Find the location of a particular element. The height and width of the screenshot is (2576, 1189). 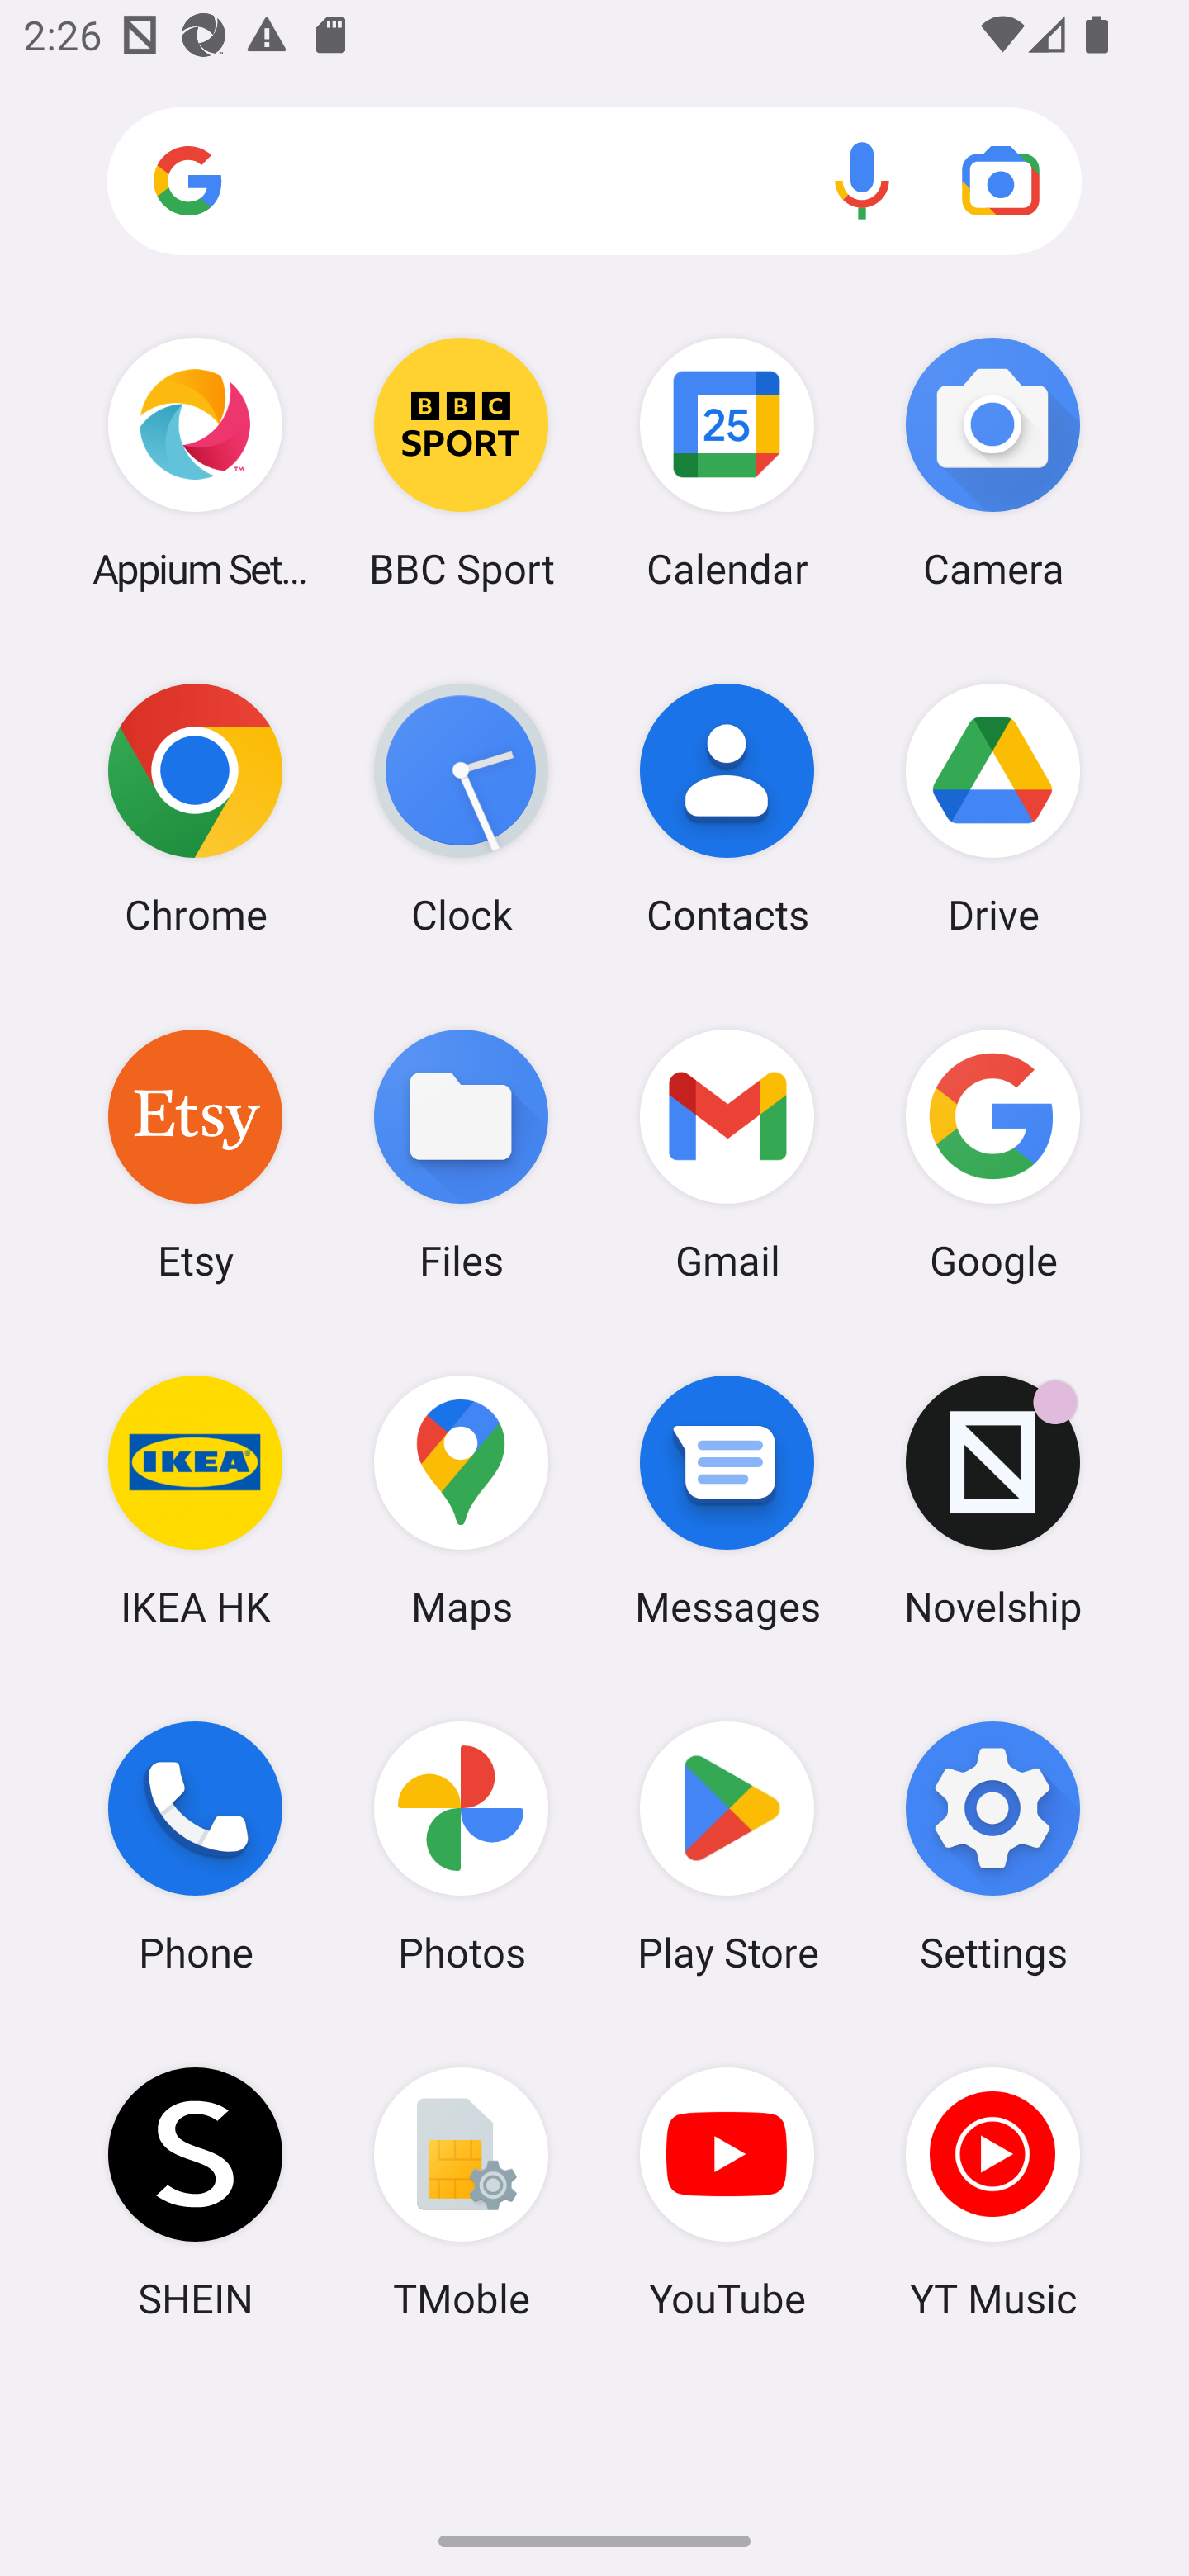

SHEIN is located at coordinates (195, 2192).